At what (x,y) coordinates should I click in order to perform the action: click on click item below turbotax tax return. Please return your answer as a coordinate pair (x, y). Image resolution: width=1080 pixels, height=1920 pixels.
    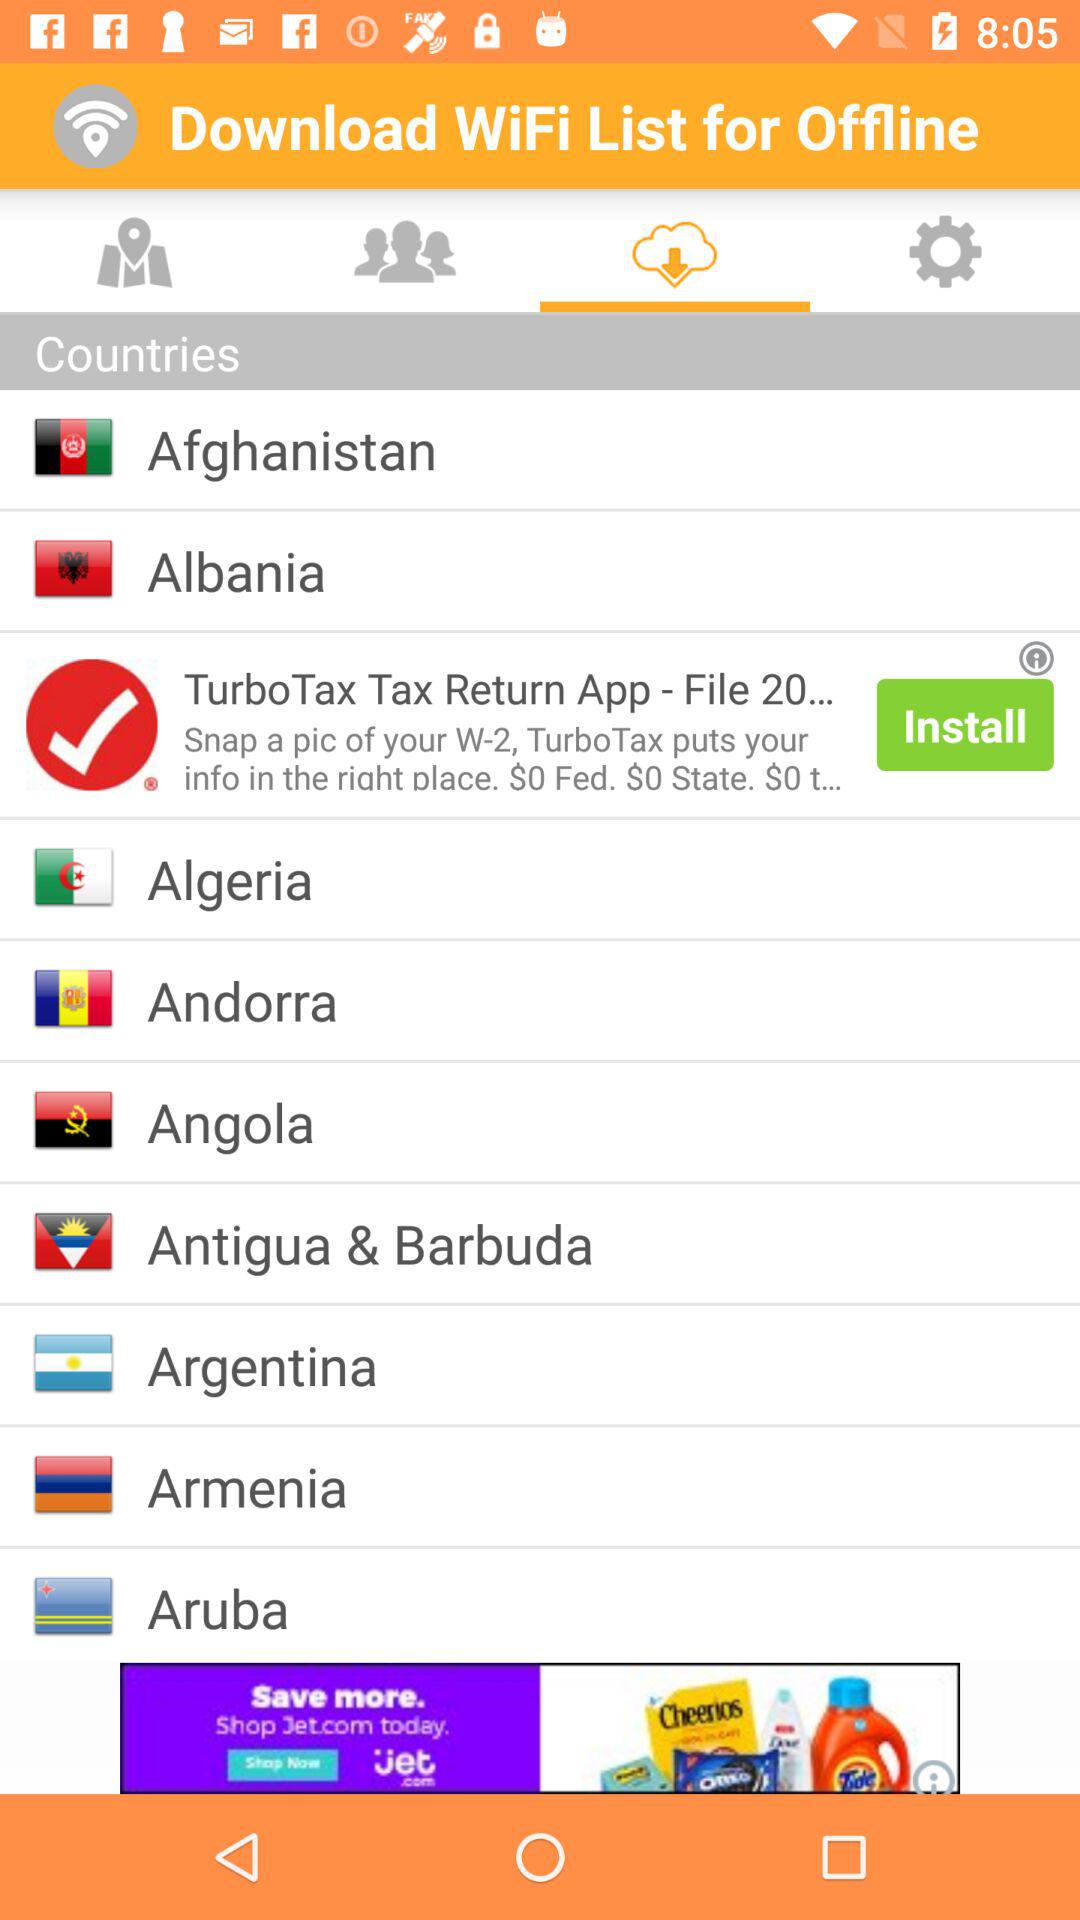
    Looking at the image, I should click on (516, 753).